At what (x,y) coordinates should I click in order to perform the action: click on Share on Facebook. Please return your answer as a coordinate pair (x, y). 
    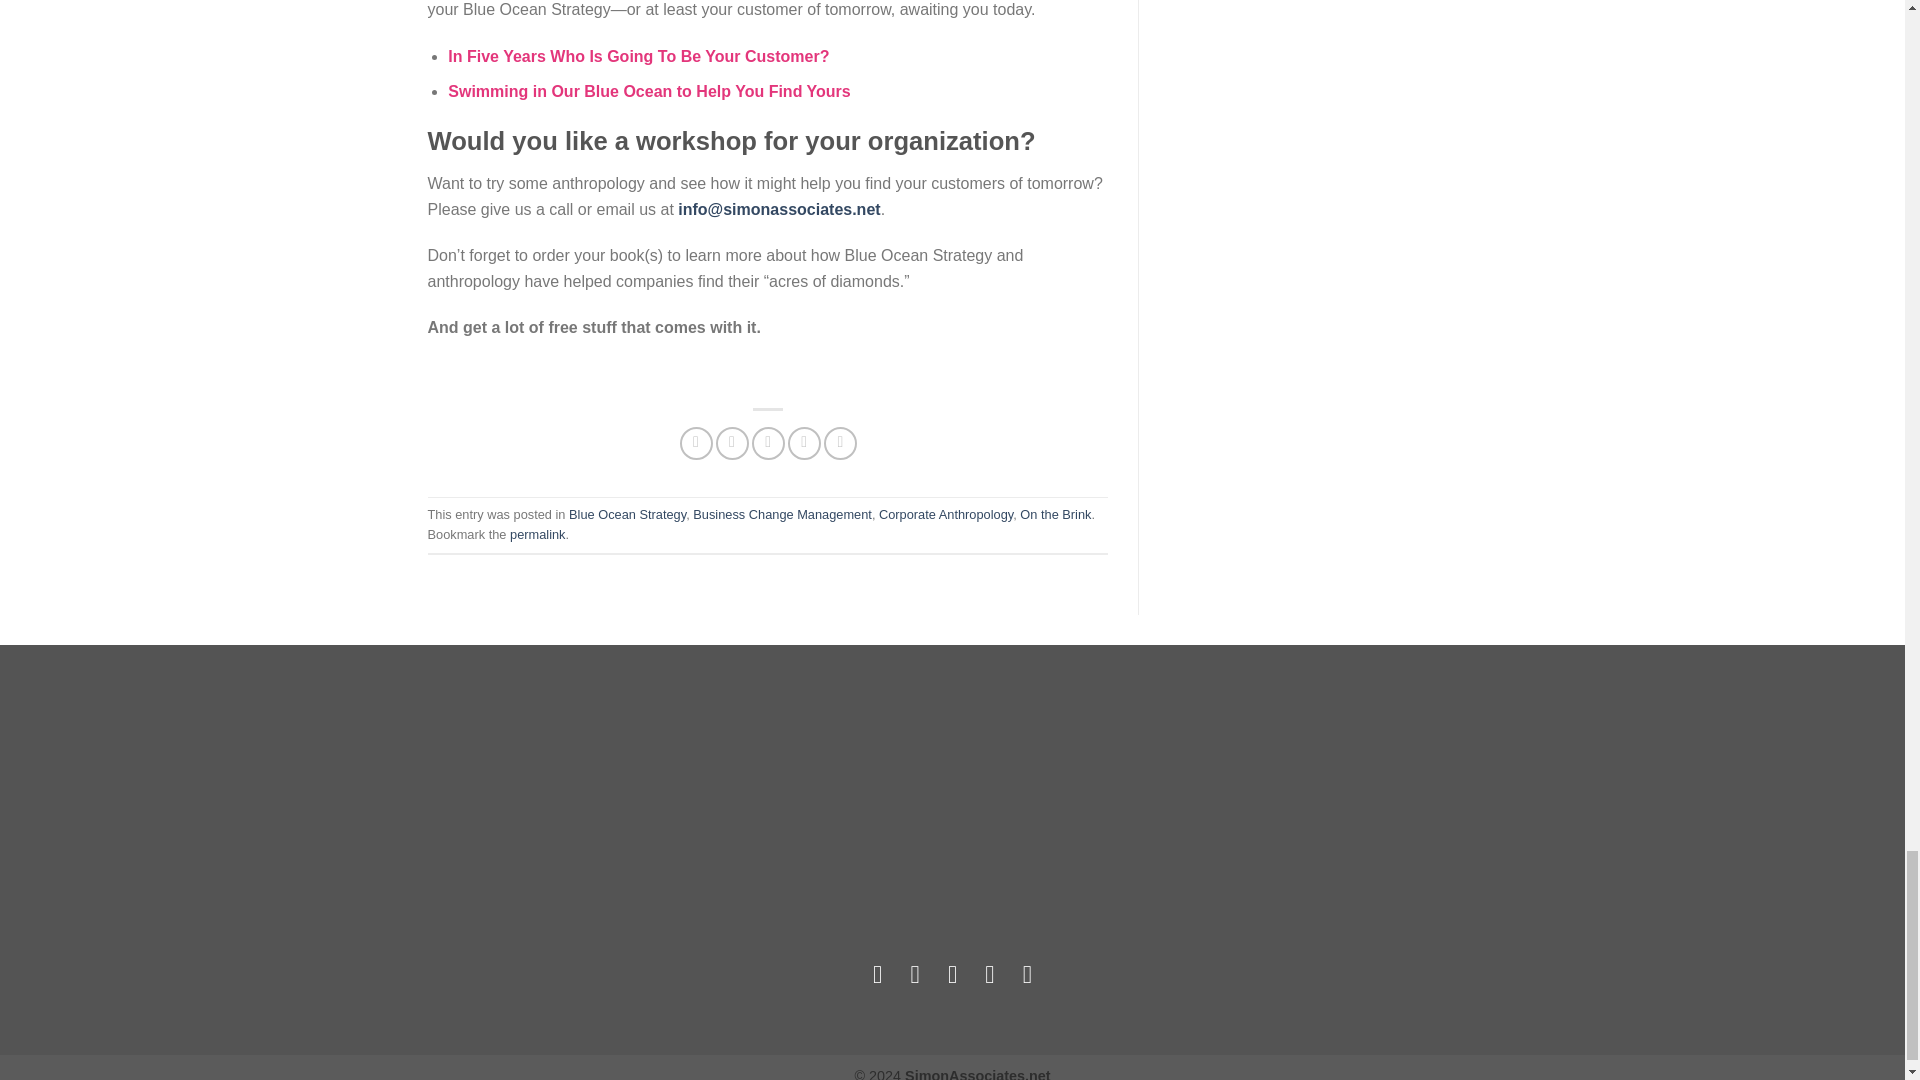
    Looking at the image, I should click on (696, 443).